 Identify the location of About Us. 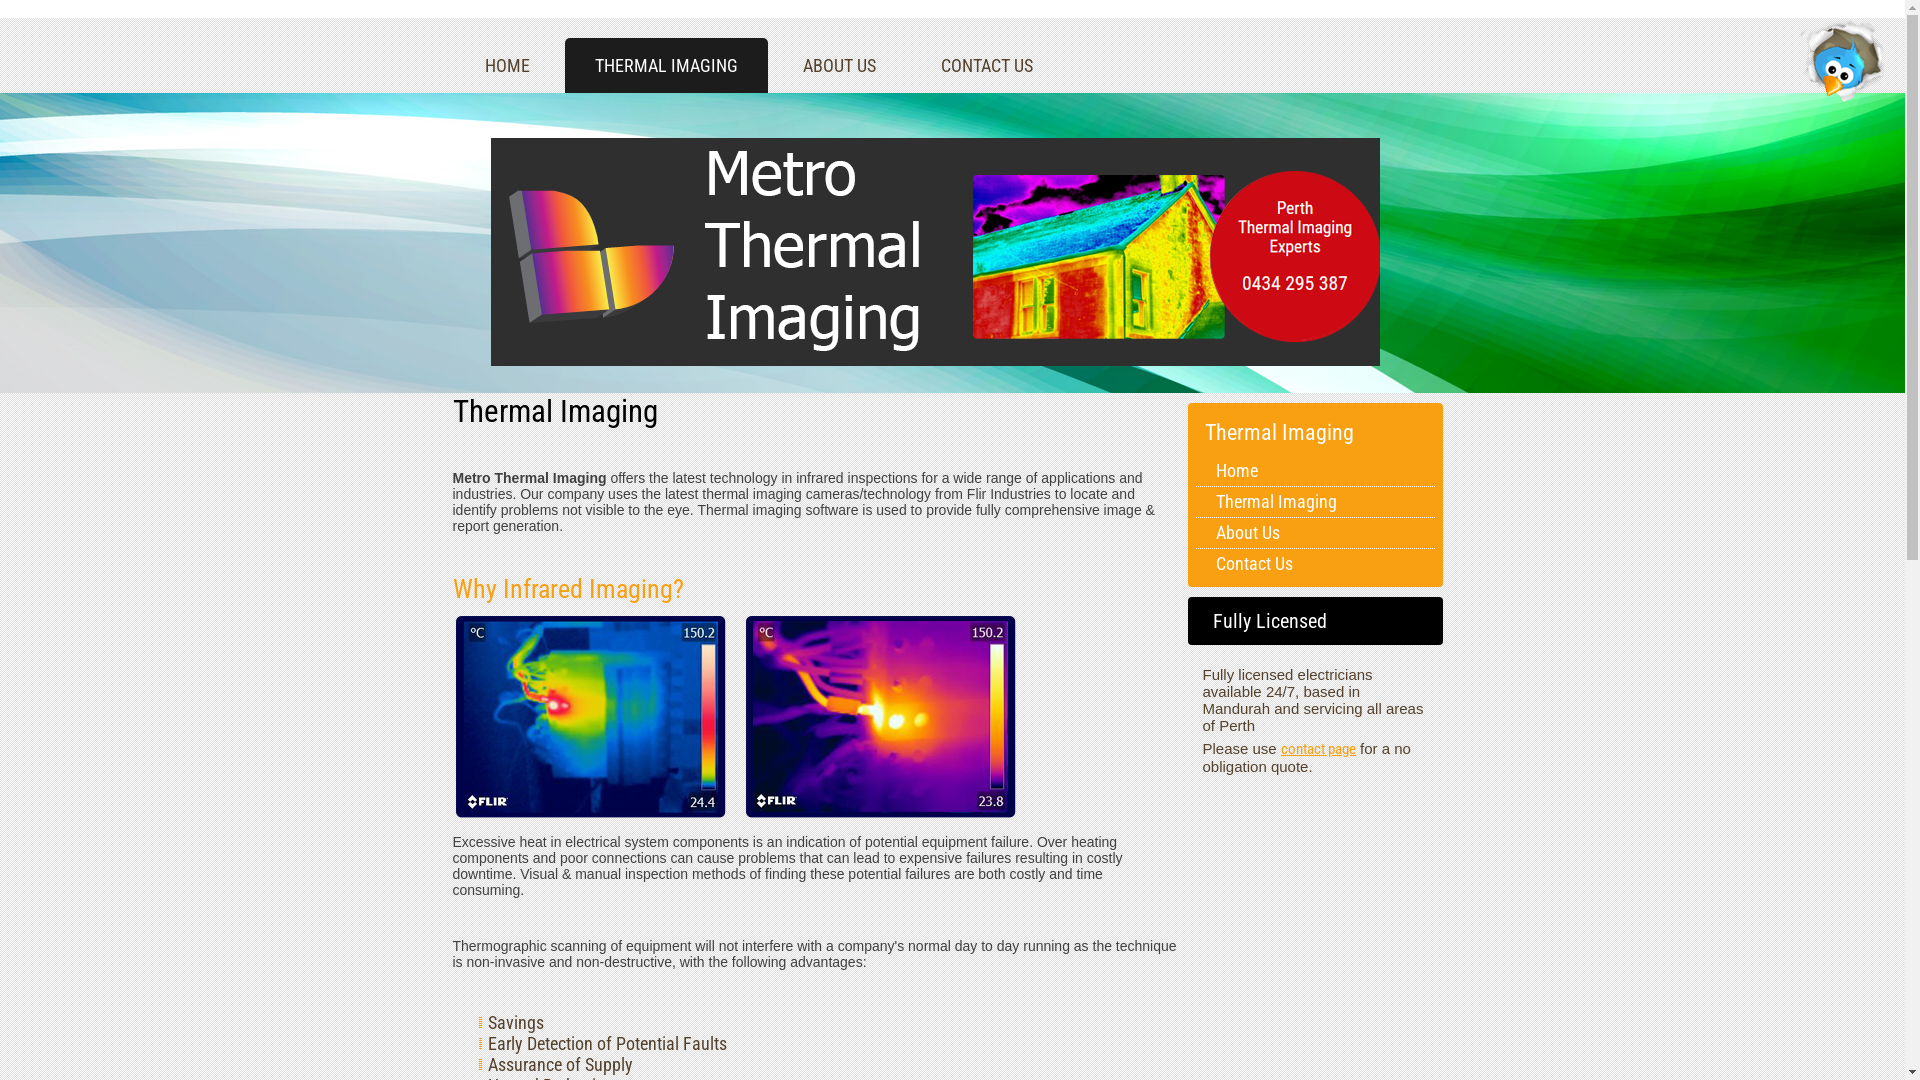
(1316, 533).